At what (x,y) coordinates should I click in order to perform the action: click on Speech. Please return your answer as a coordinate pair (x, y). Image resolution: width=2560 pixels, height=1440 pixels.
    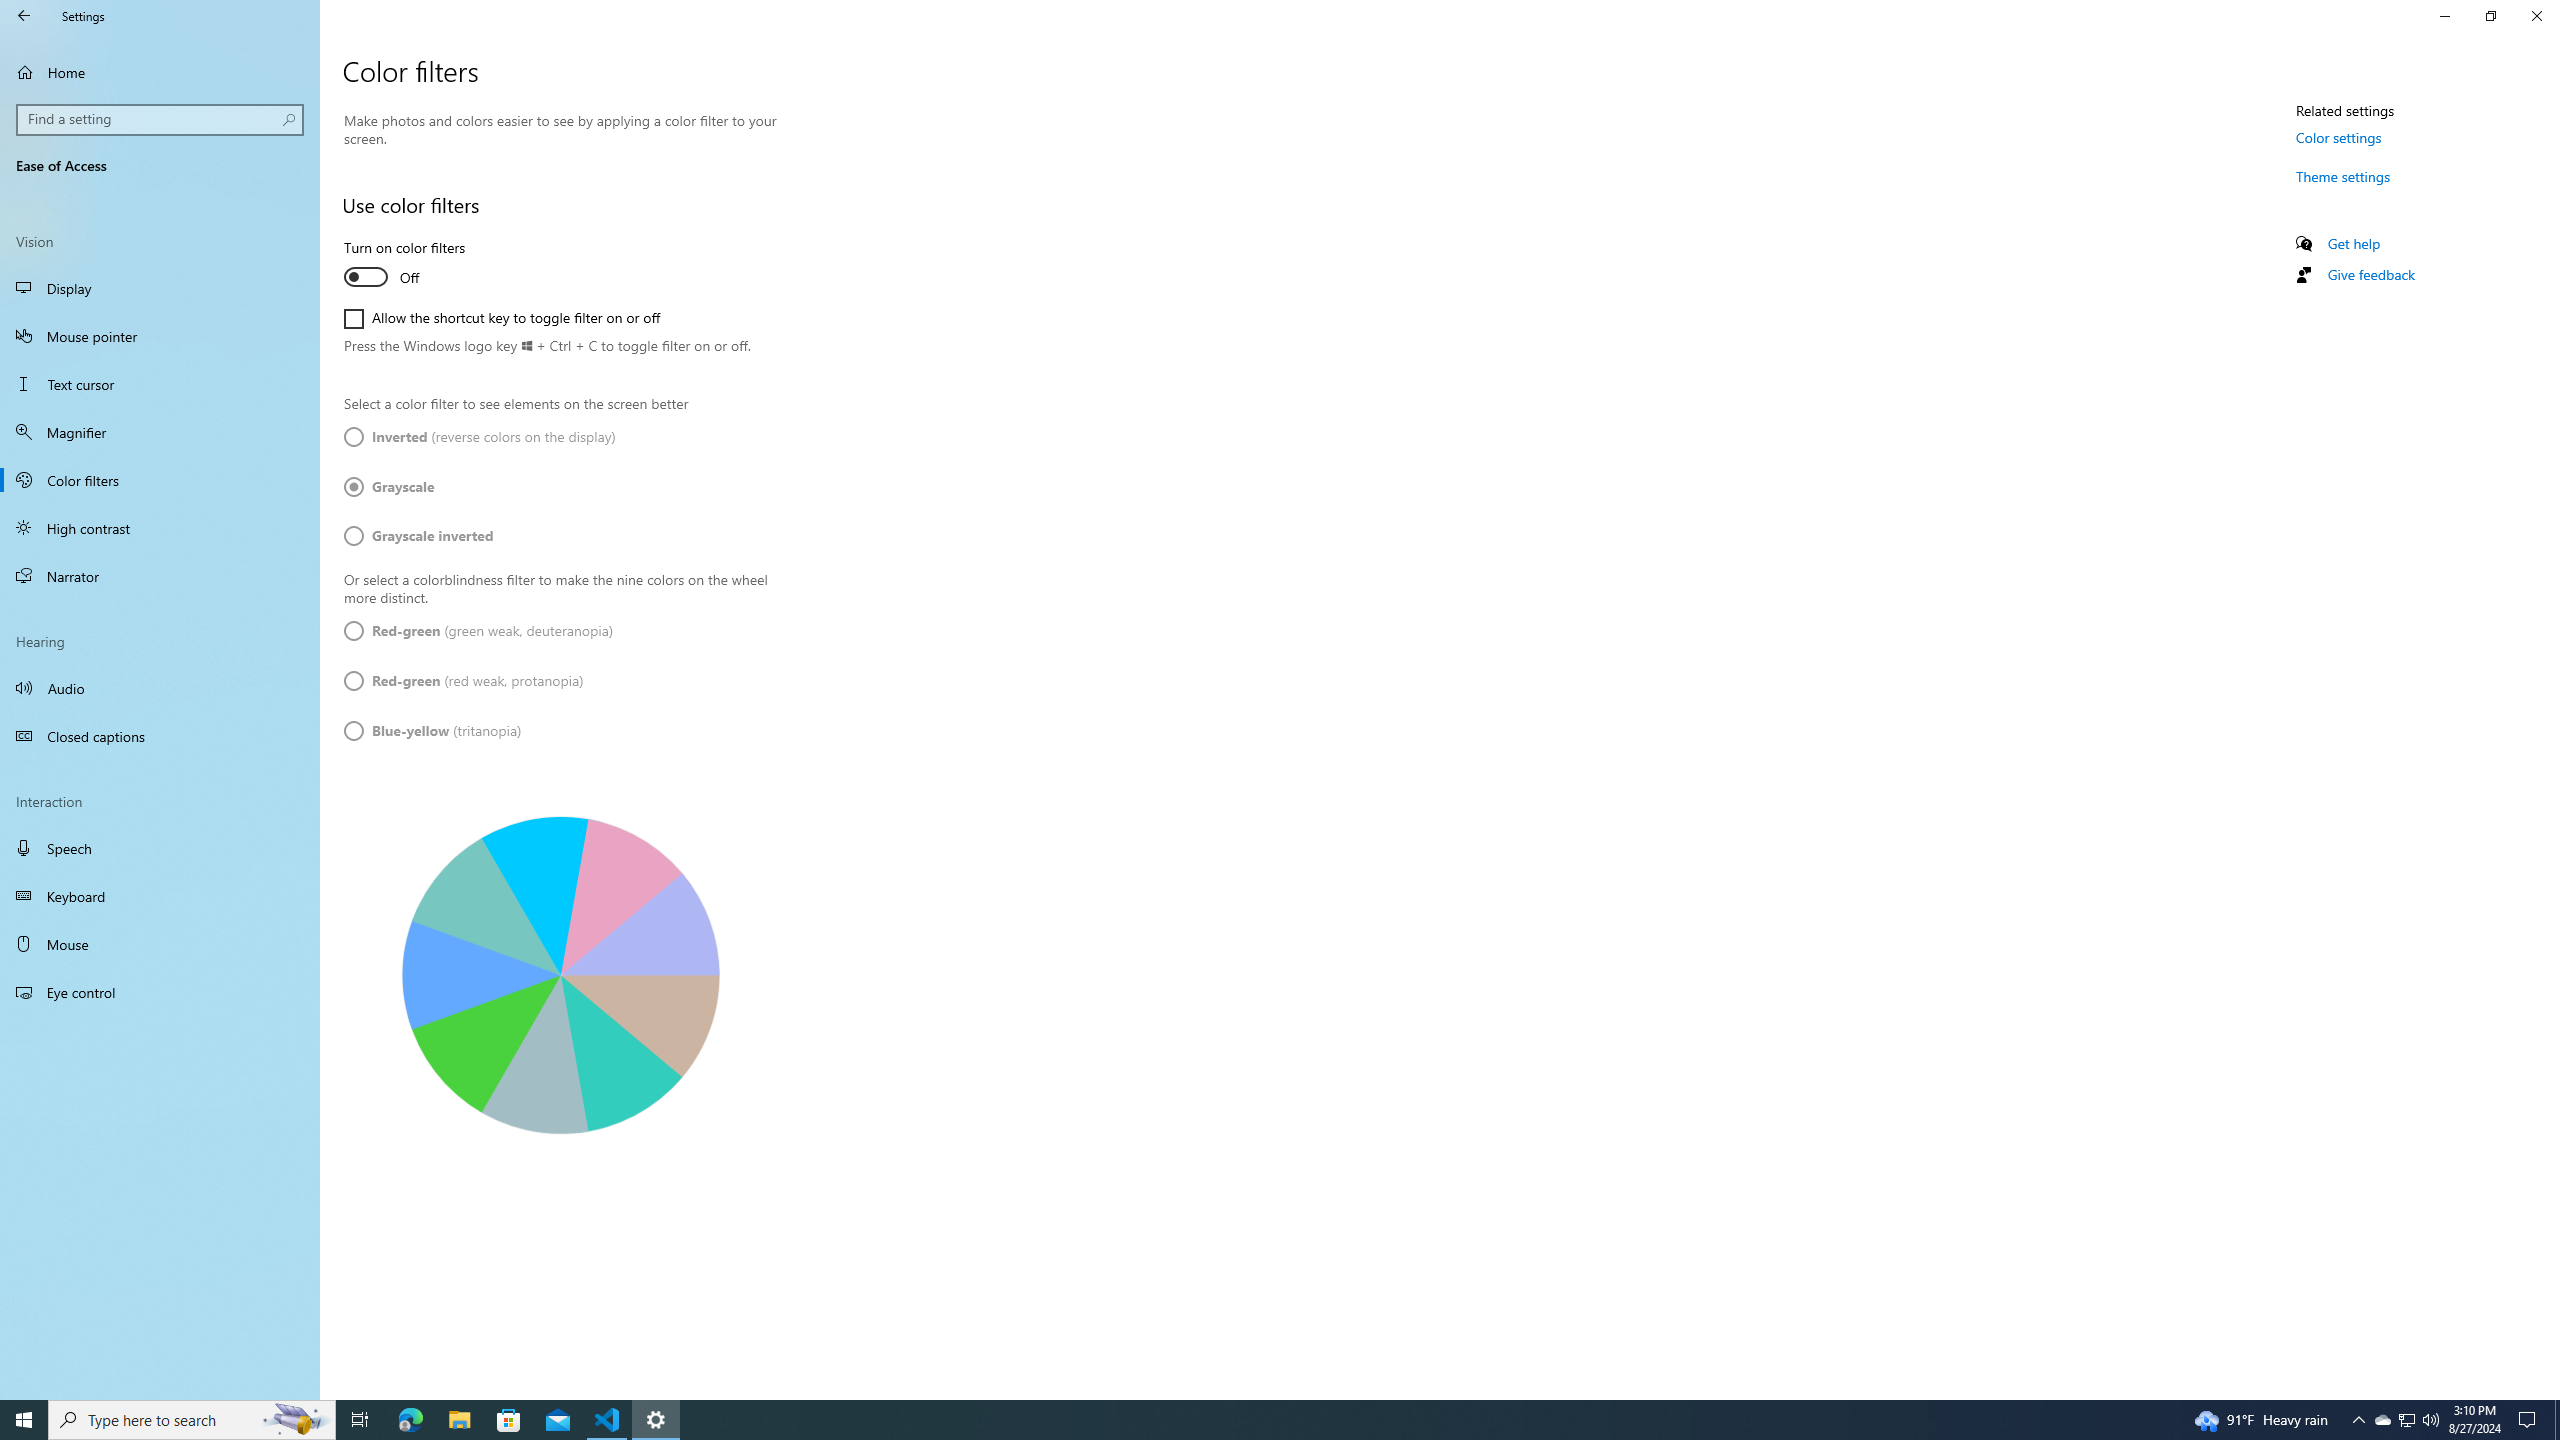
    Looking at the image, I should click on (160, 896).